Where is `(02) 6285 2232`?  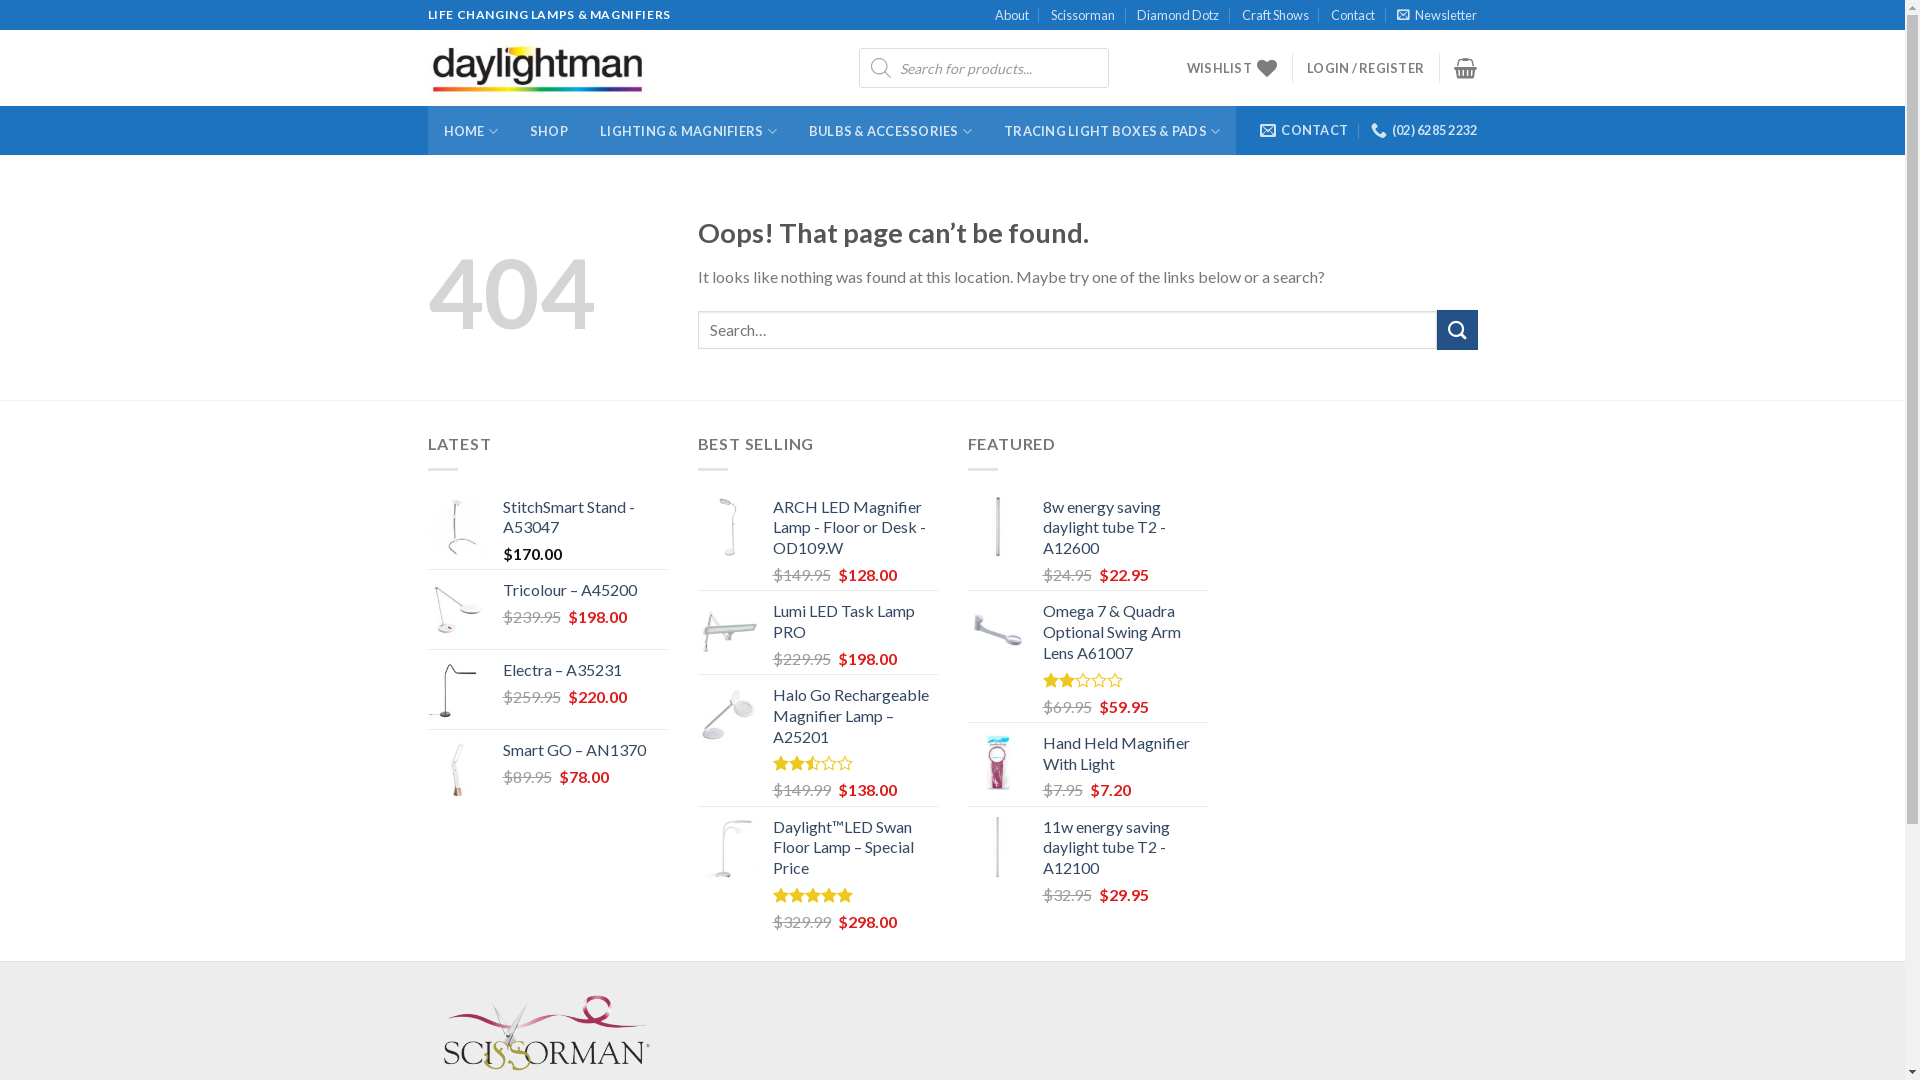 (02) 6285 2232 is located at coordinates (1424, 130).